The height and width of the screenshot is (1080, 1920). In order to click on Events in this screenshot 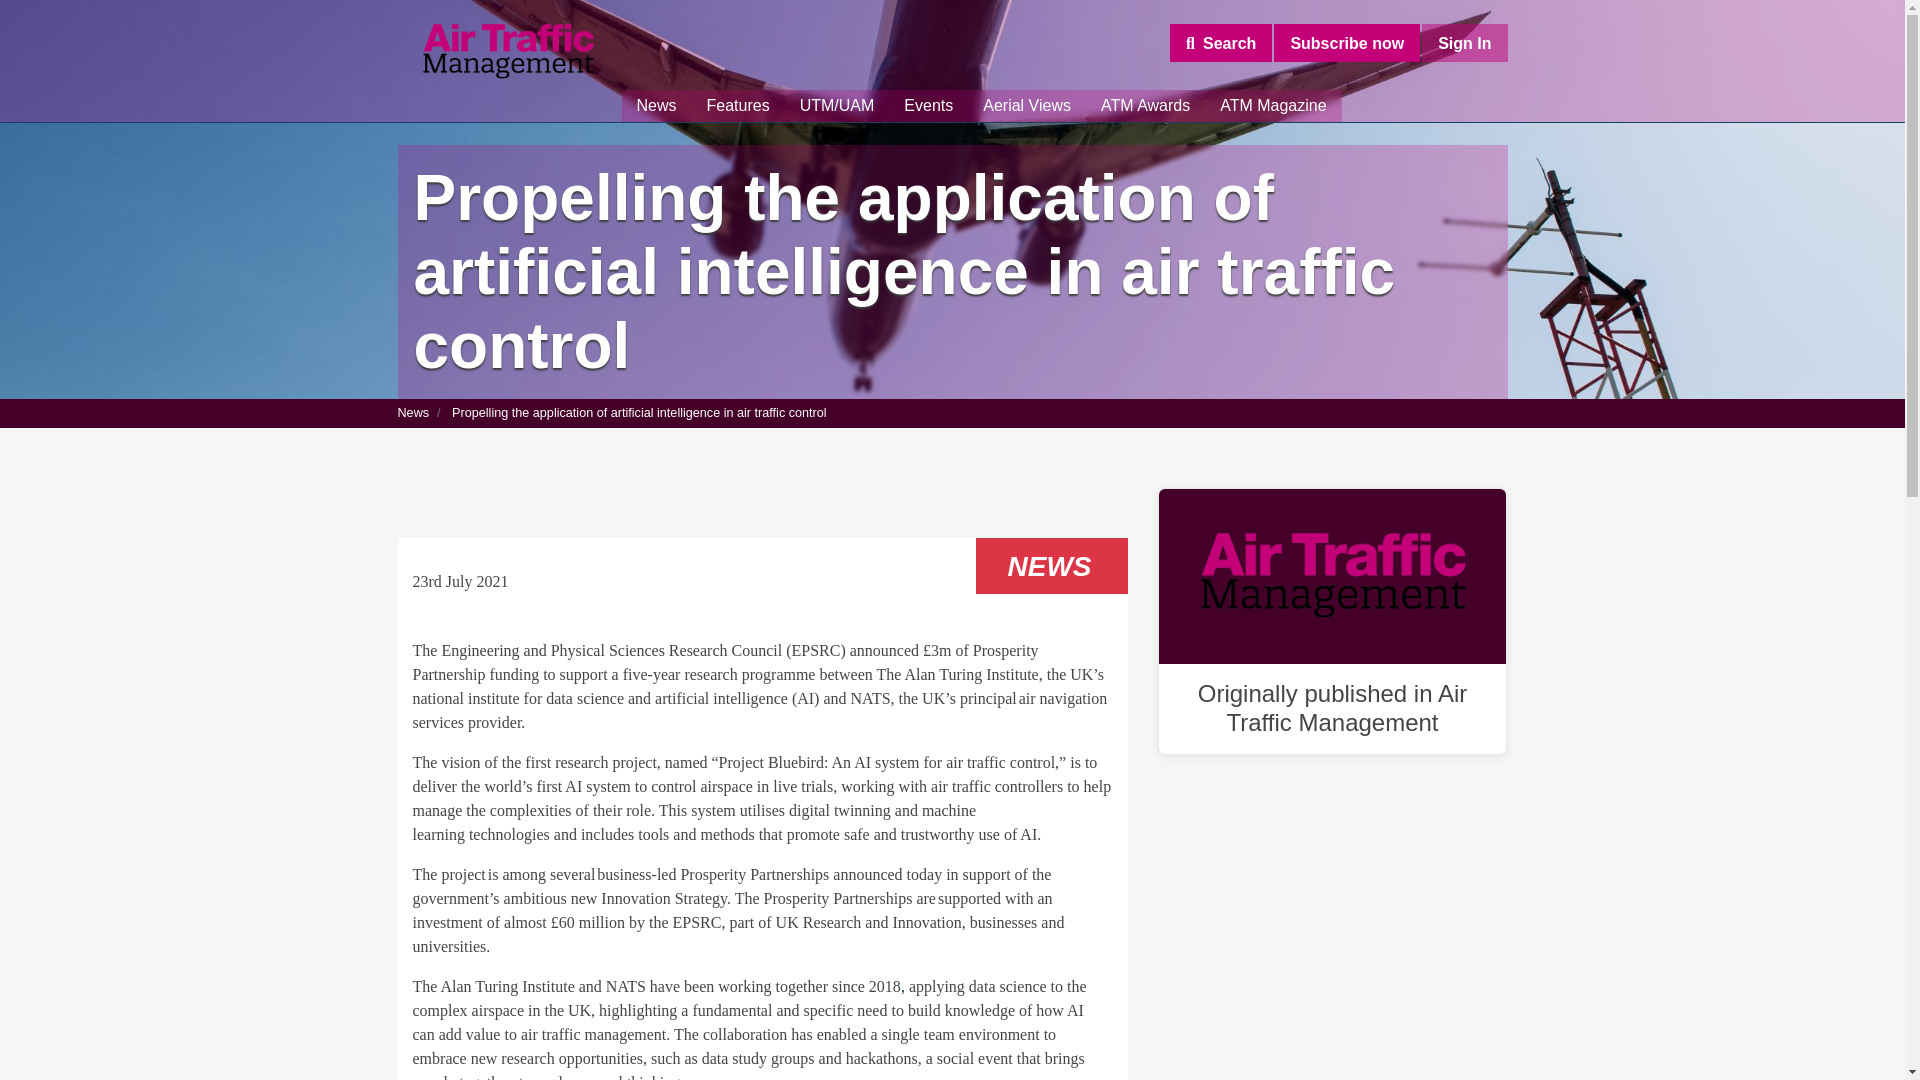, I will do `click(928, 106)`.